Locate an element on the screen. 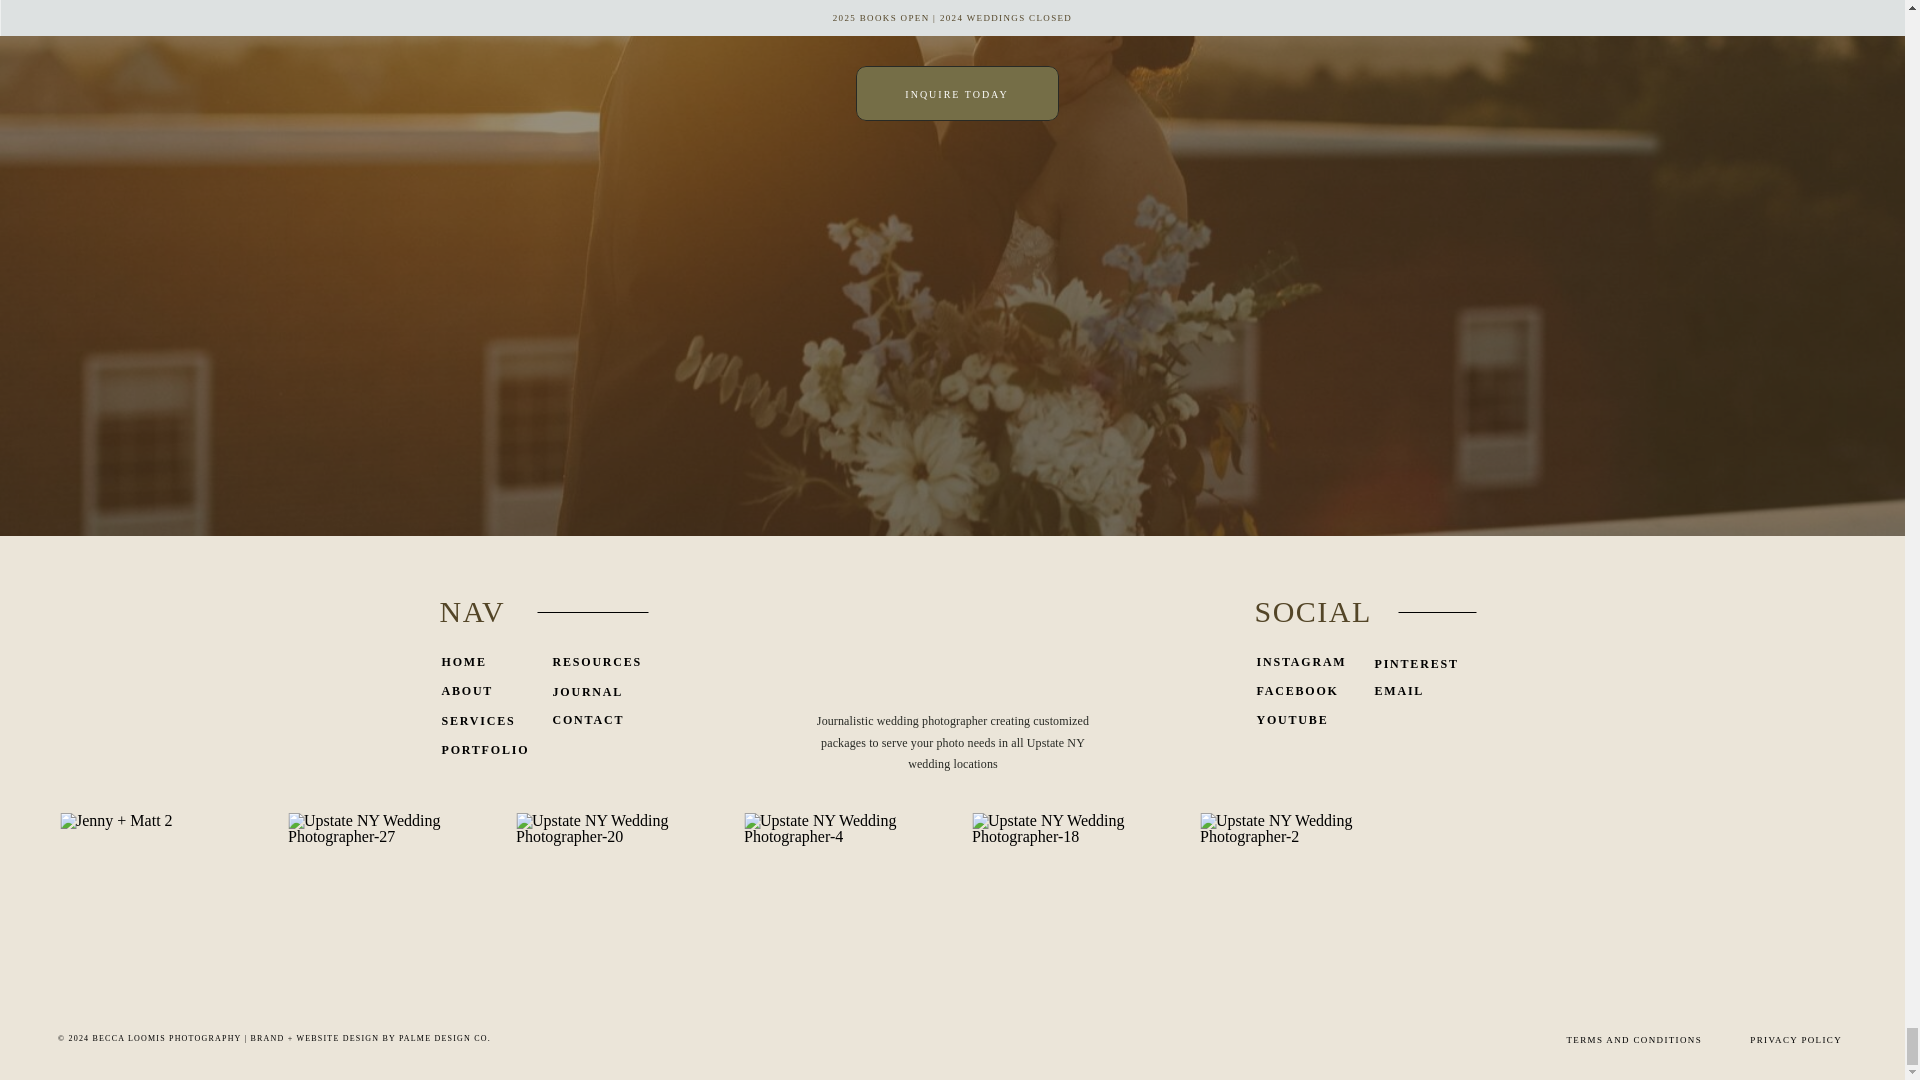 The height and width of the screenshot is (1080, 1920). Upstate NY Wedding Photographer-4 is located at coordinates (834, 904).